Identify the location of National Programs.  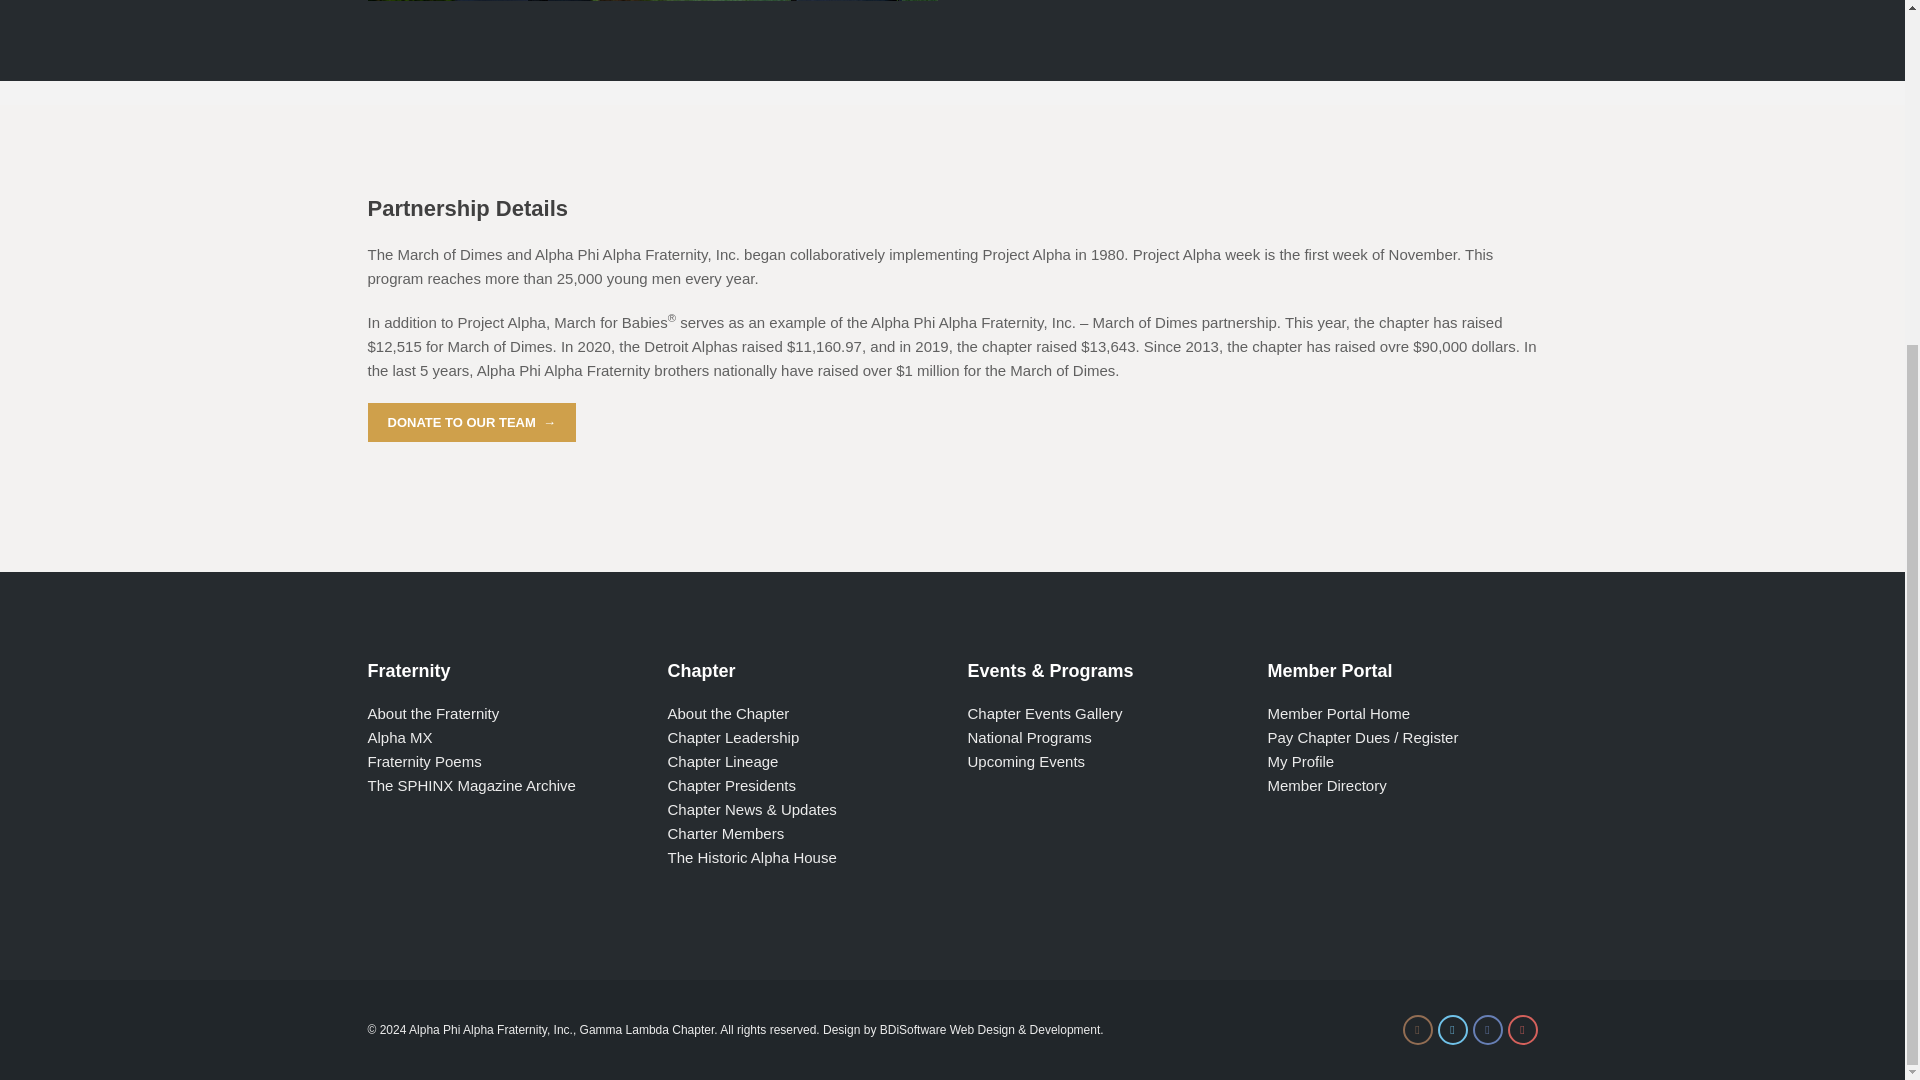
(1030, 738).